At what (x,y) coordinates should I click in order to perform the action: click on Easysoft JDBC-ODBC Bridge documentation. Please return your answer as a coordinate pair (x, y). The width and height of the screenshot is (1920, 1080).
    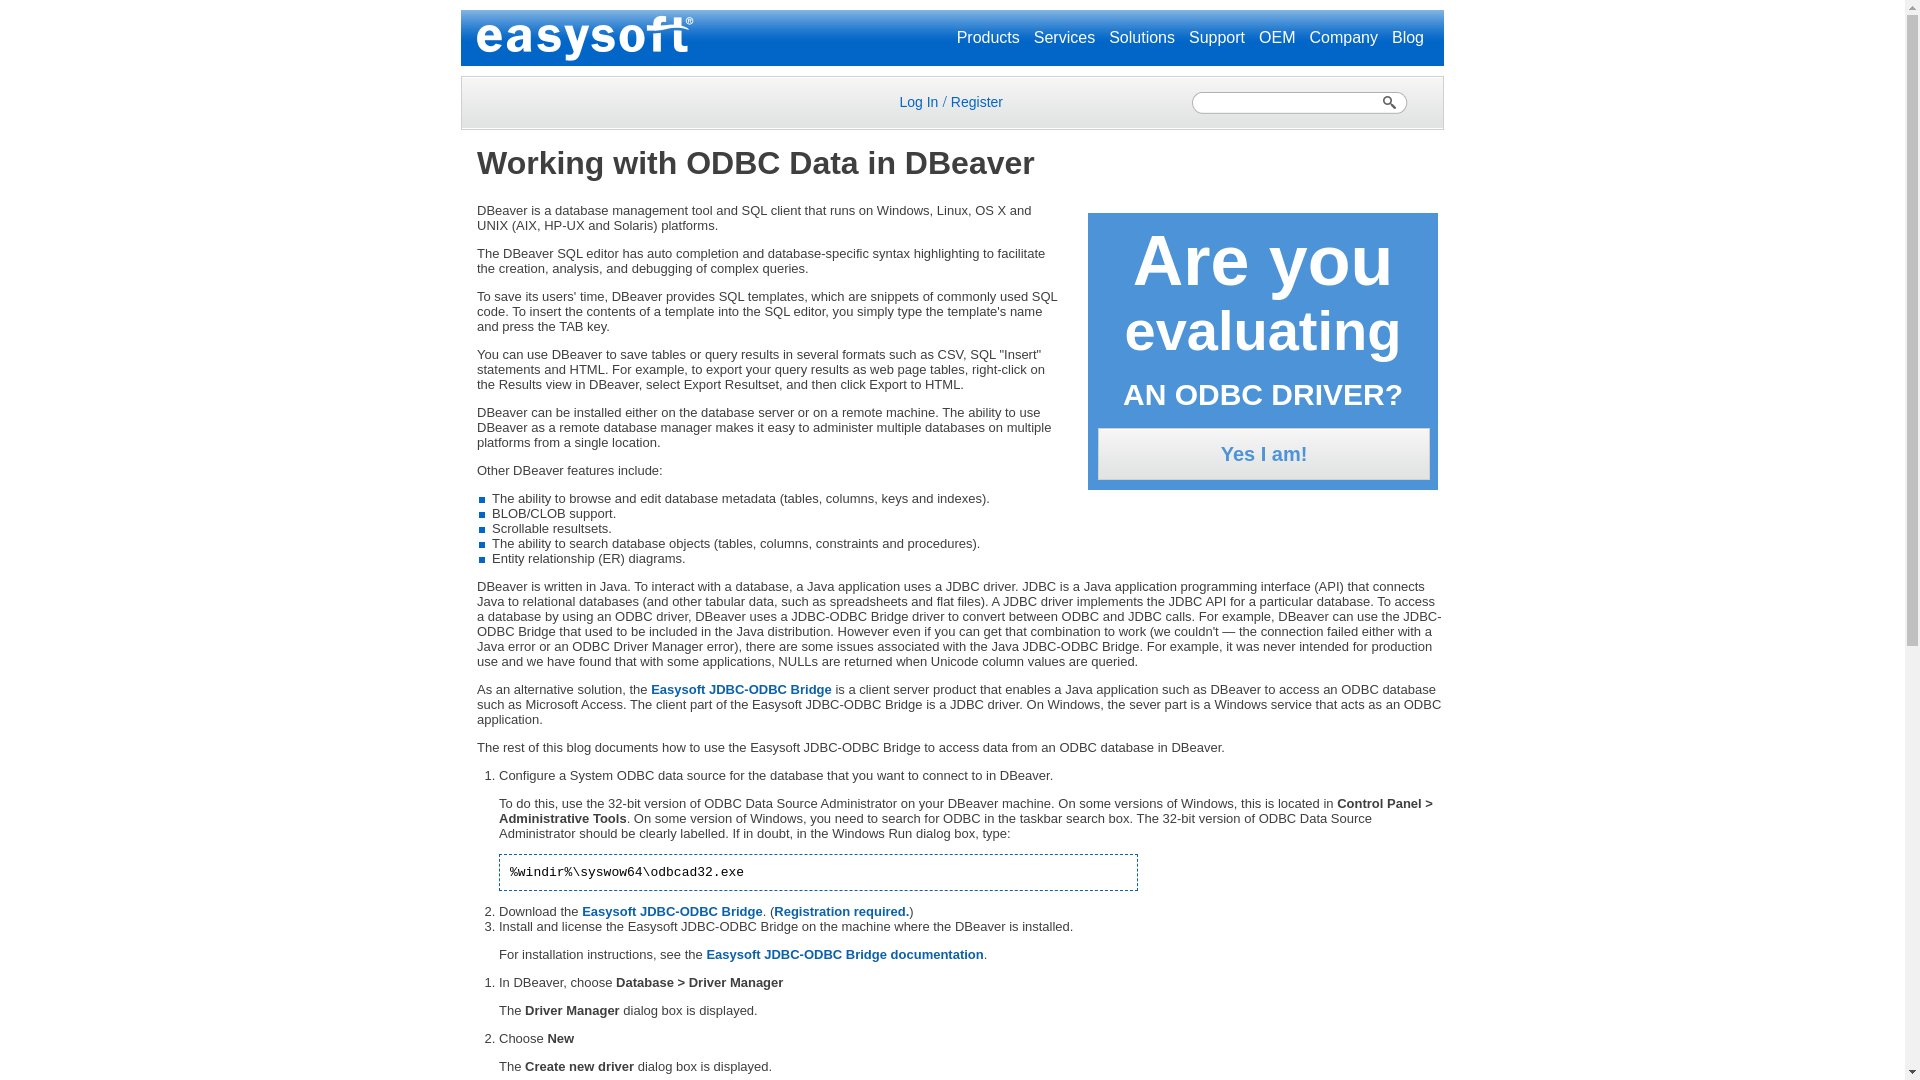
    Looking at the image, I should click on (844, 954).